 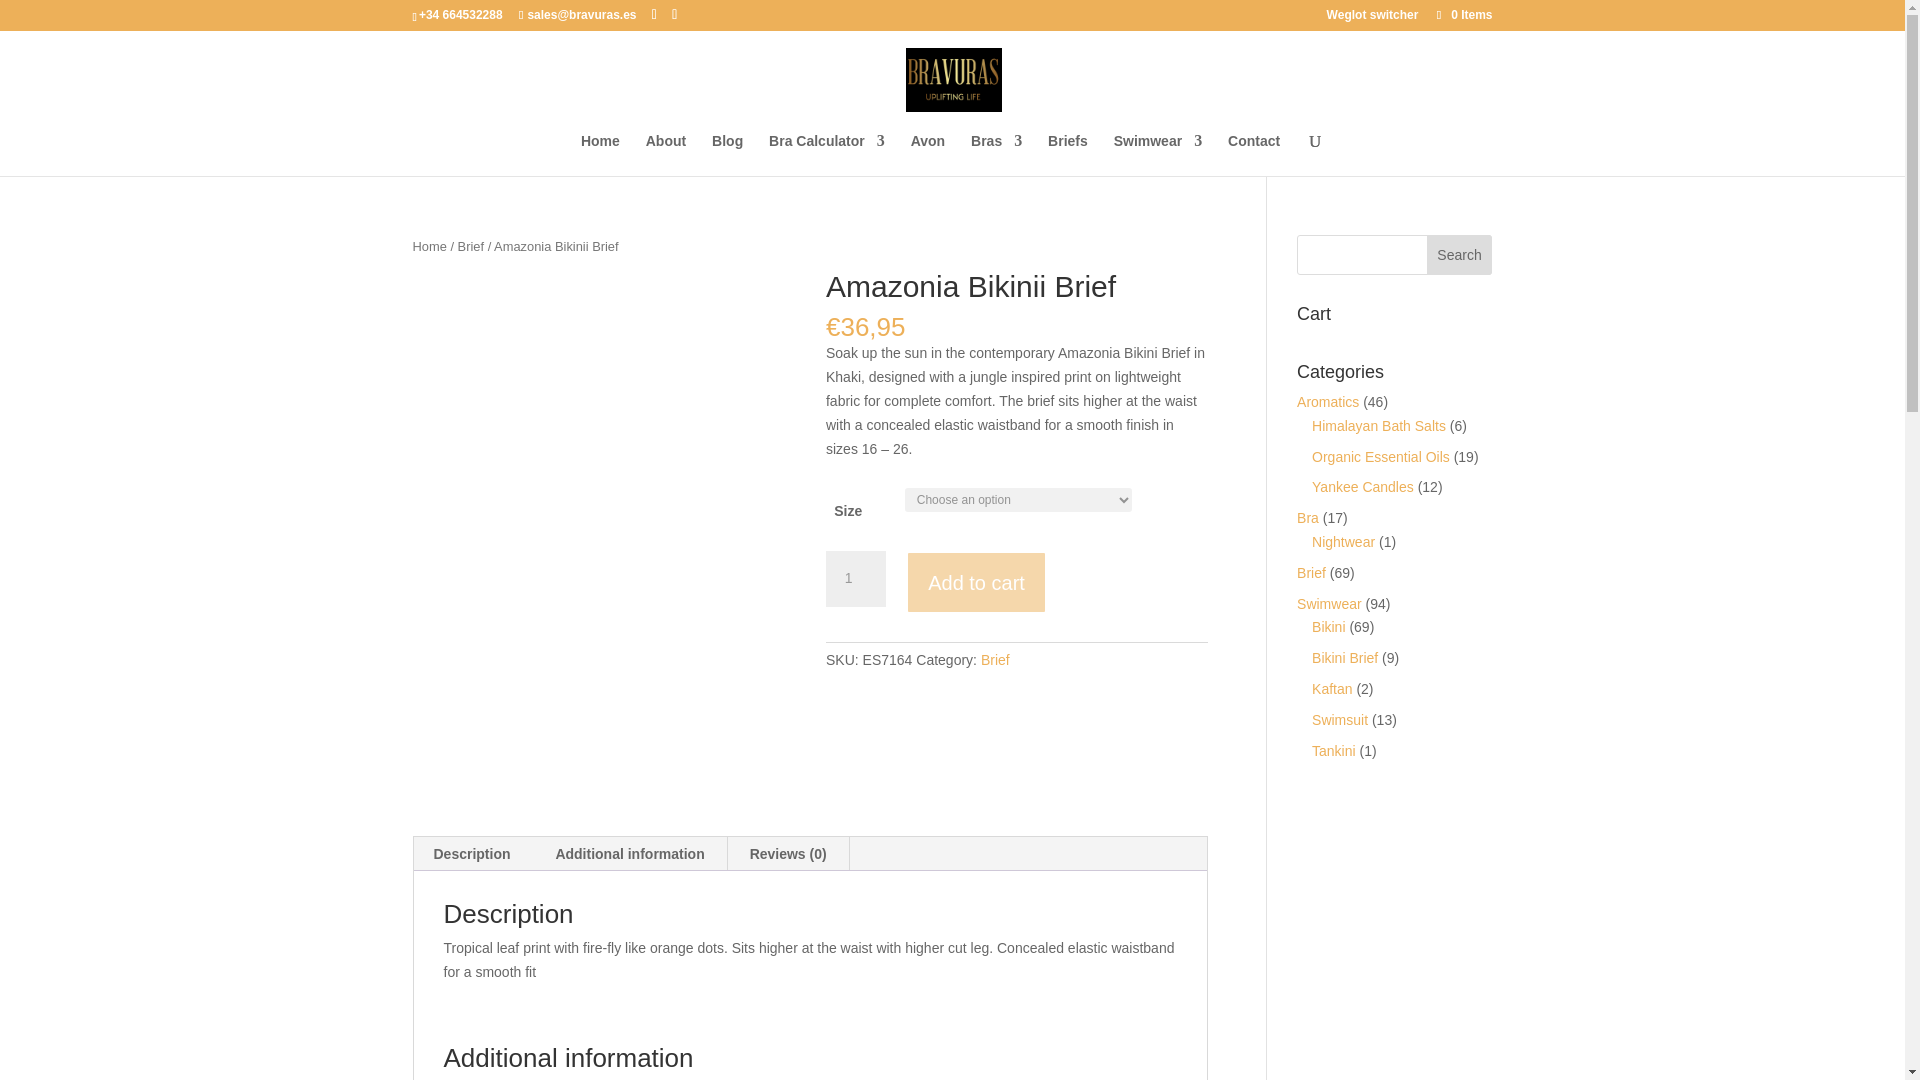 I want to click on Bras, so click(x=996, y=154).